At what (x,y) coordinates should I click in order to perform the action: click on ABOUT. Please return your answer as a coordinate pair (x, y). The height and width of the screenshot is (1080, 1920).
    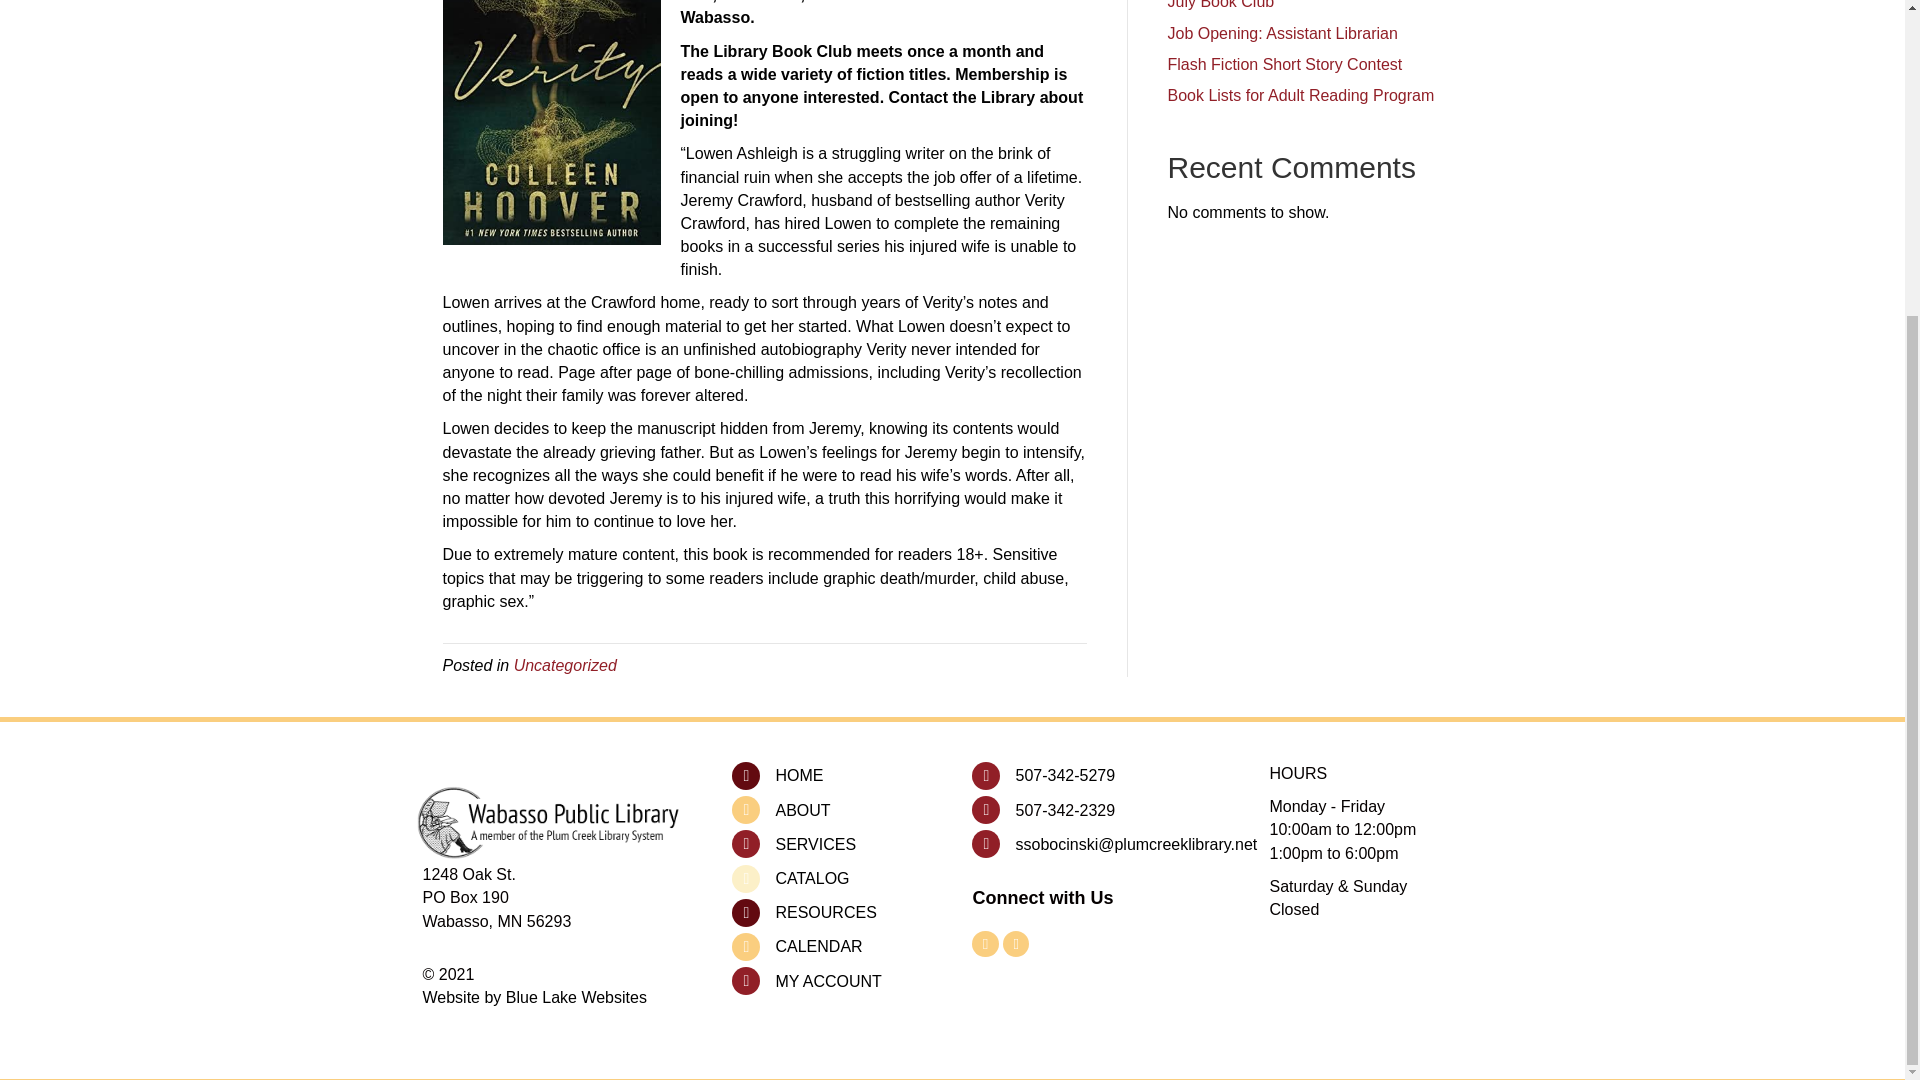
    Looking at the image, I should click on (802, 810).